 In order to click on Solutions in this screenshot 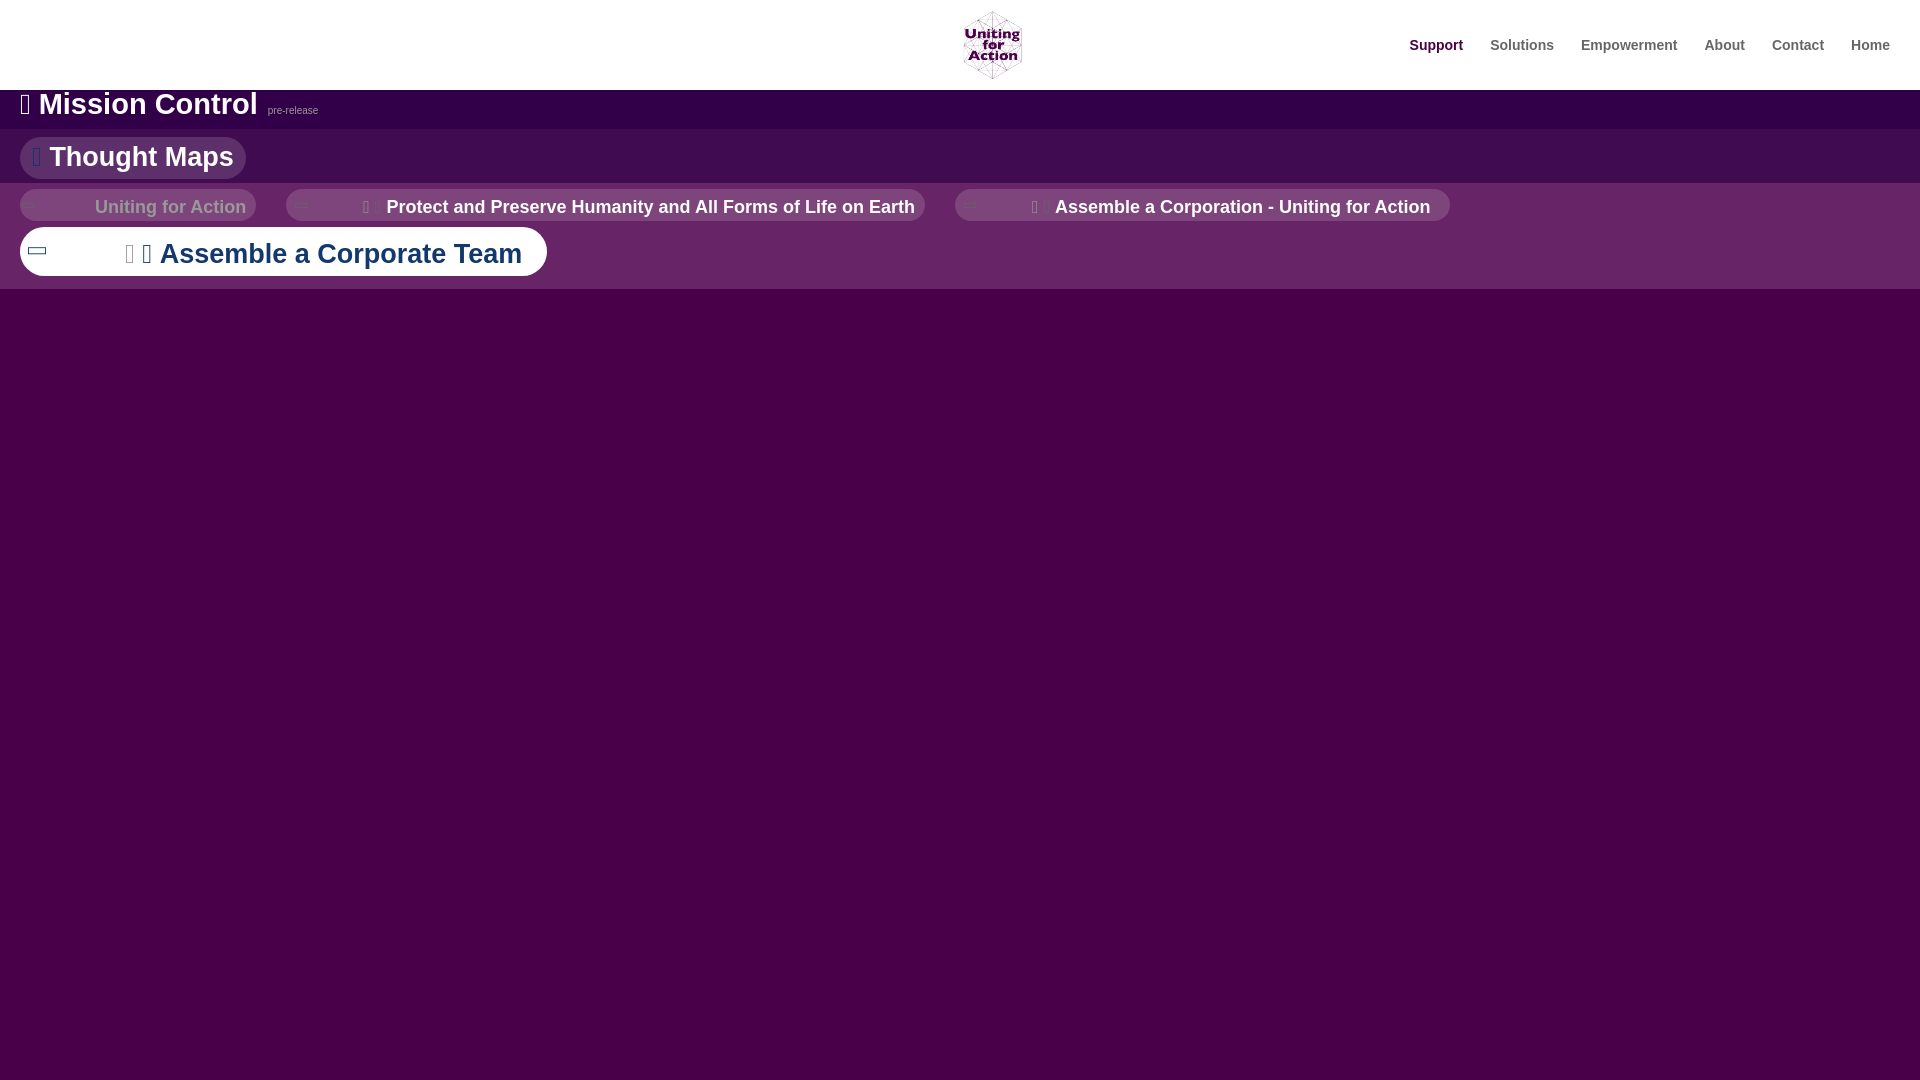, I will do `click(1521, 63)`.